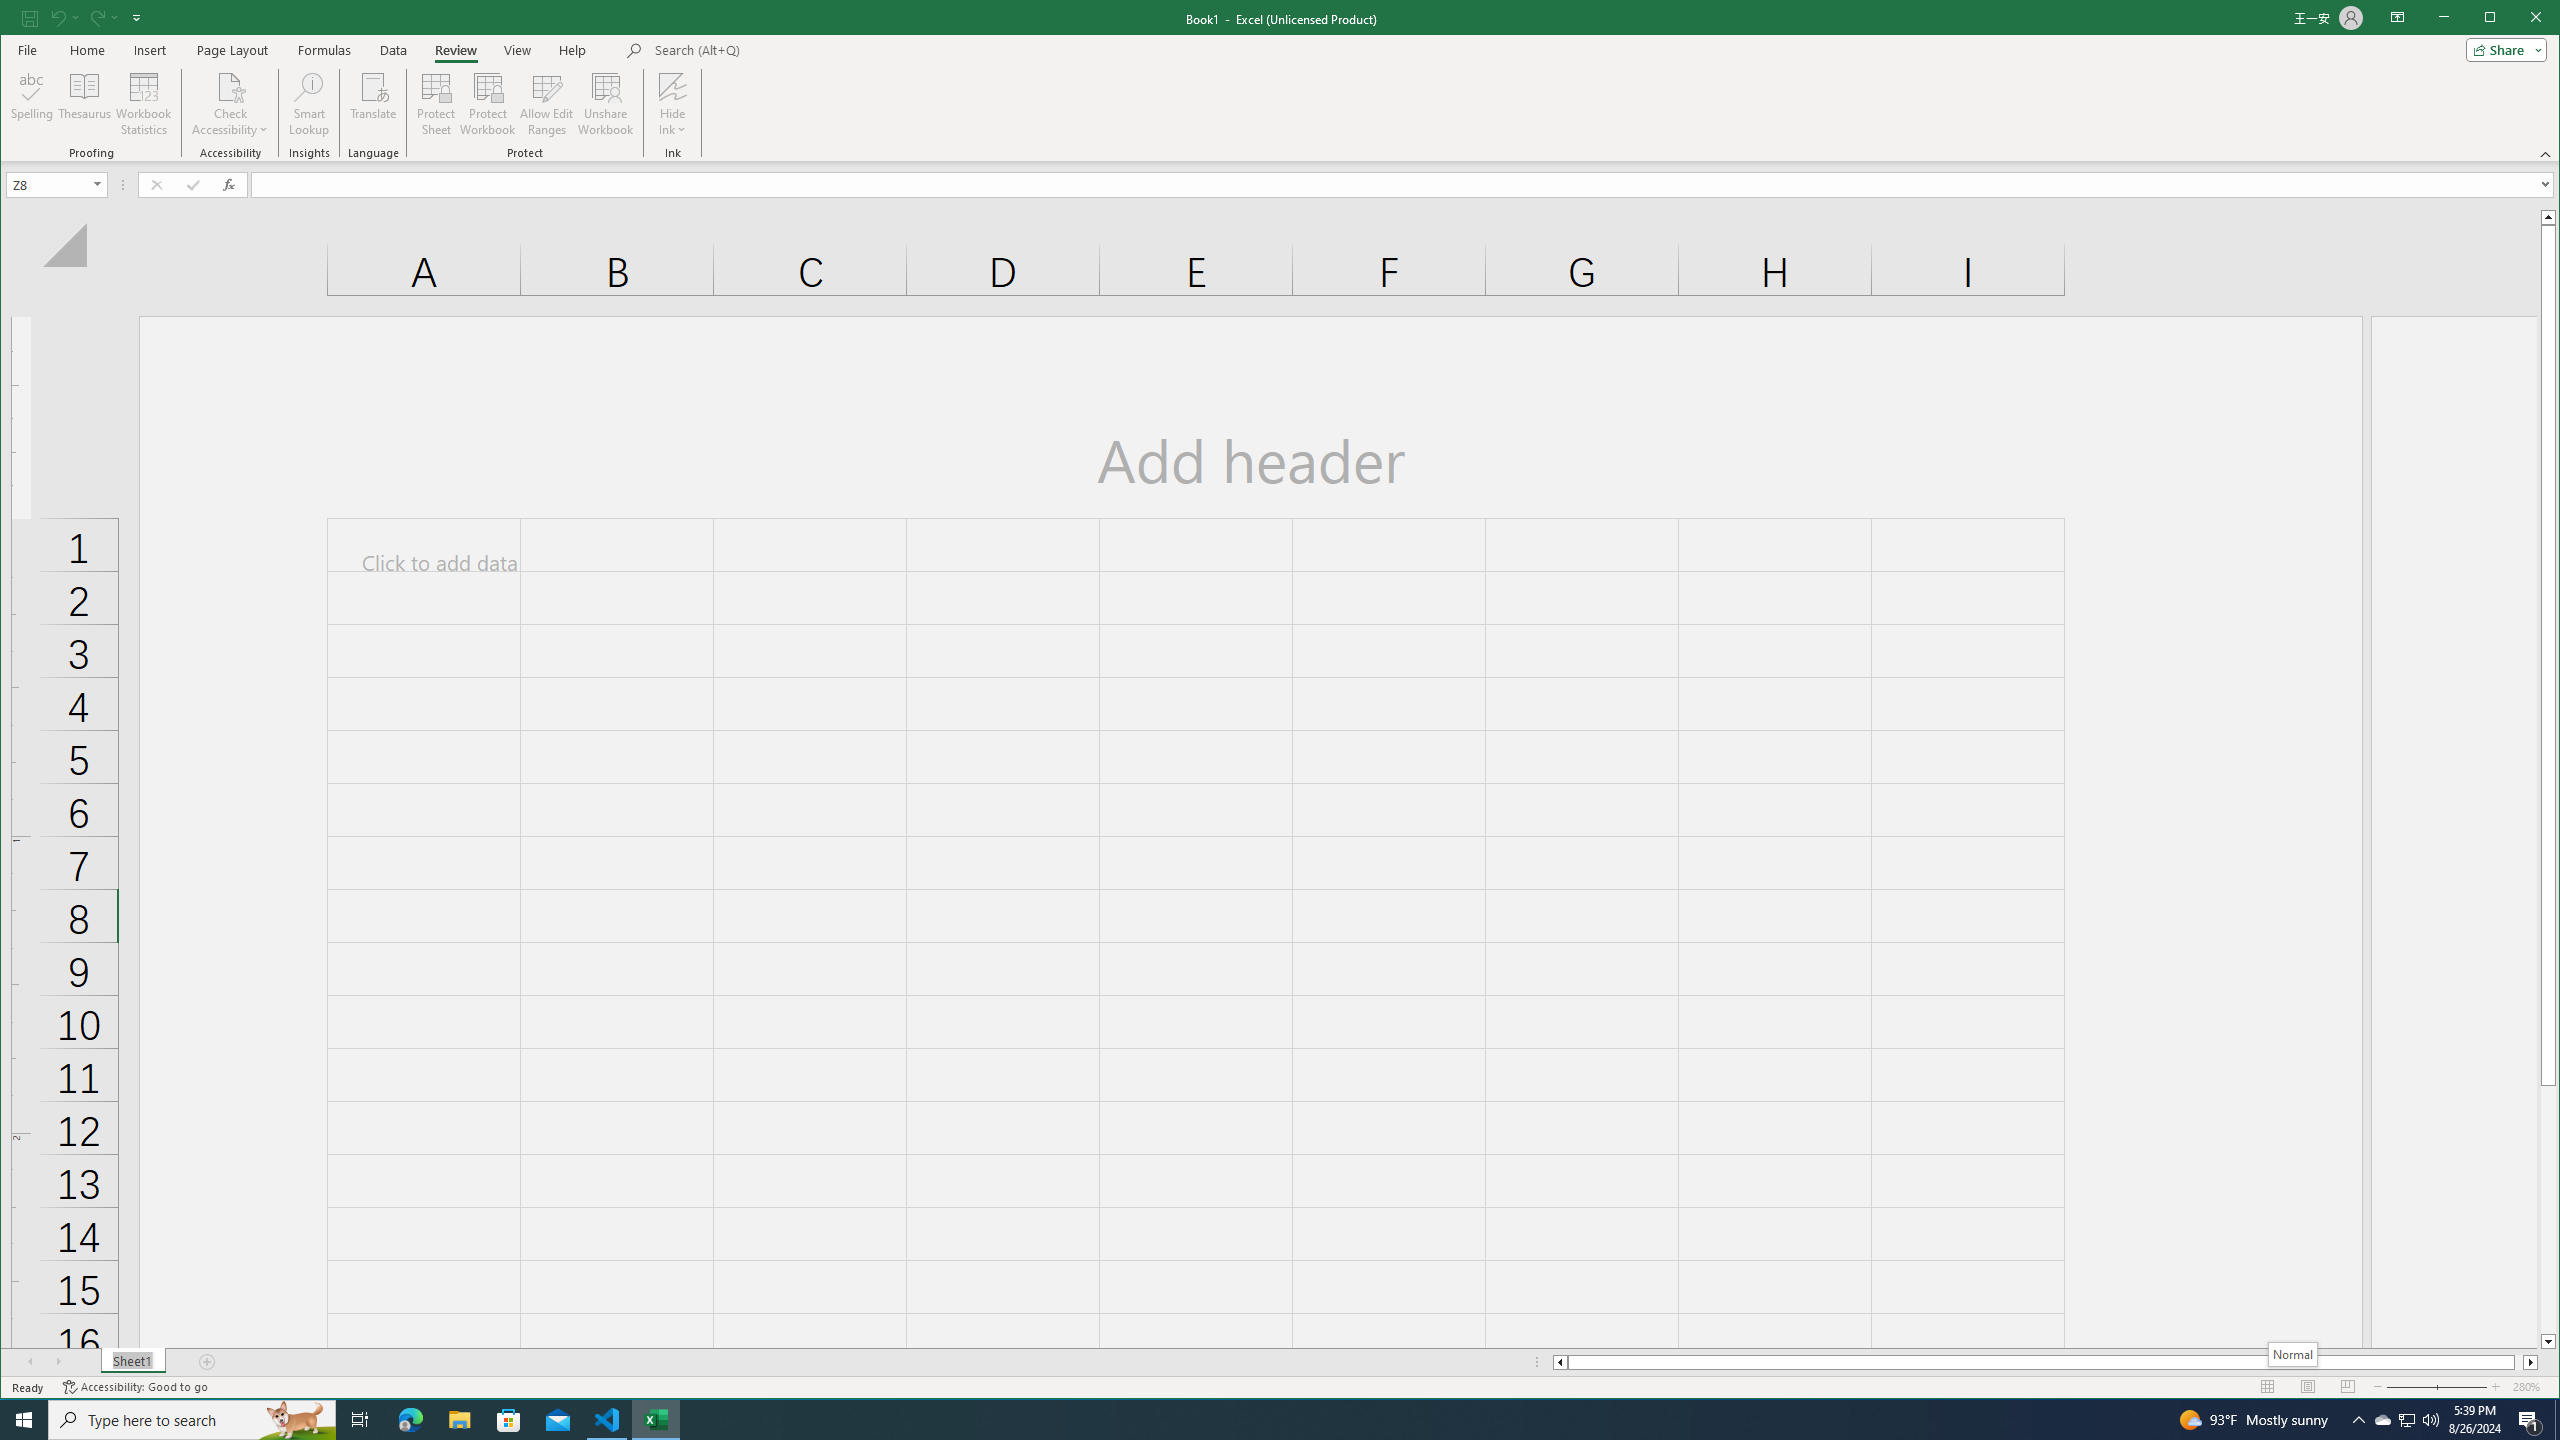 The image size is (2560, 1440). I want to click on Quick Access Toolbar, so click(208, 1362).